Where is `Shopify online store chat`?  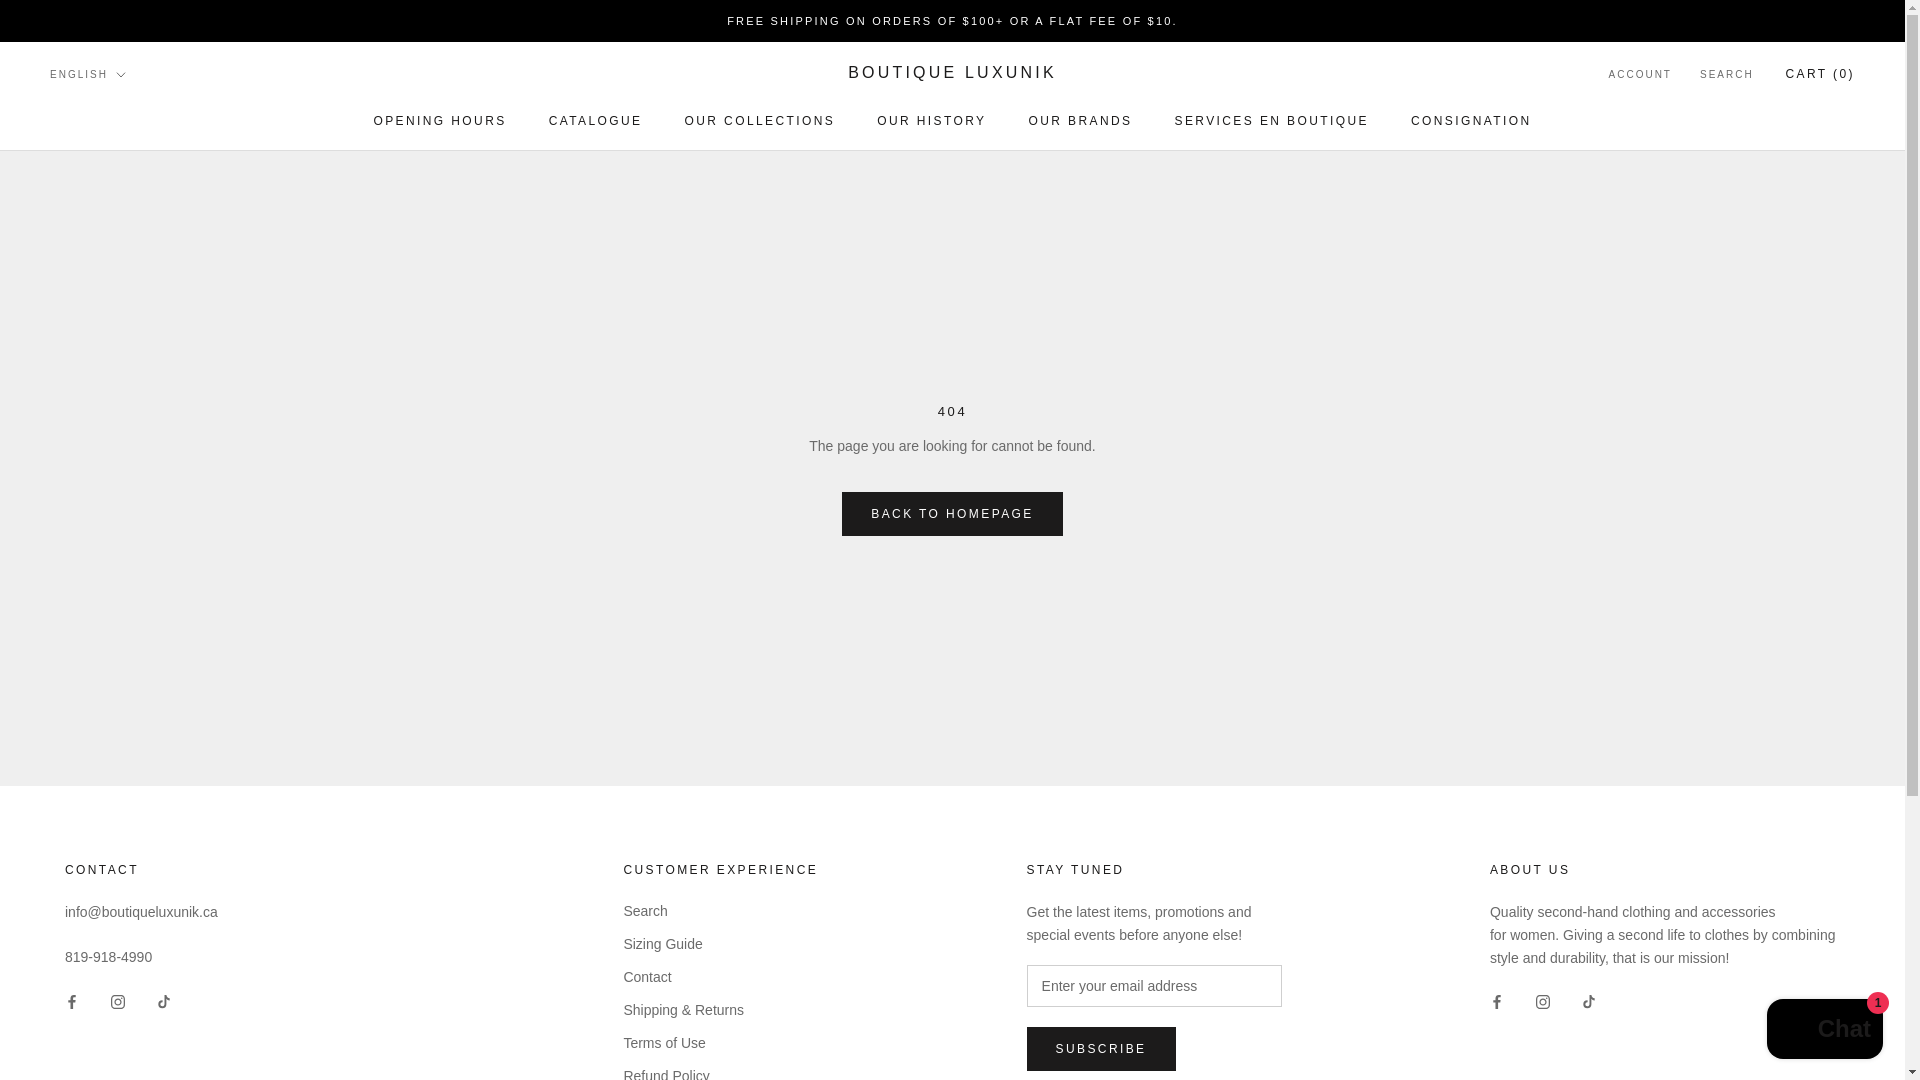
Shopify online store chat is located at coordinates (1824, 1031).